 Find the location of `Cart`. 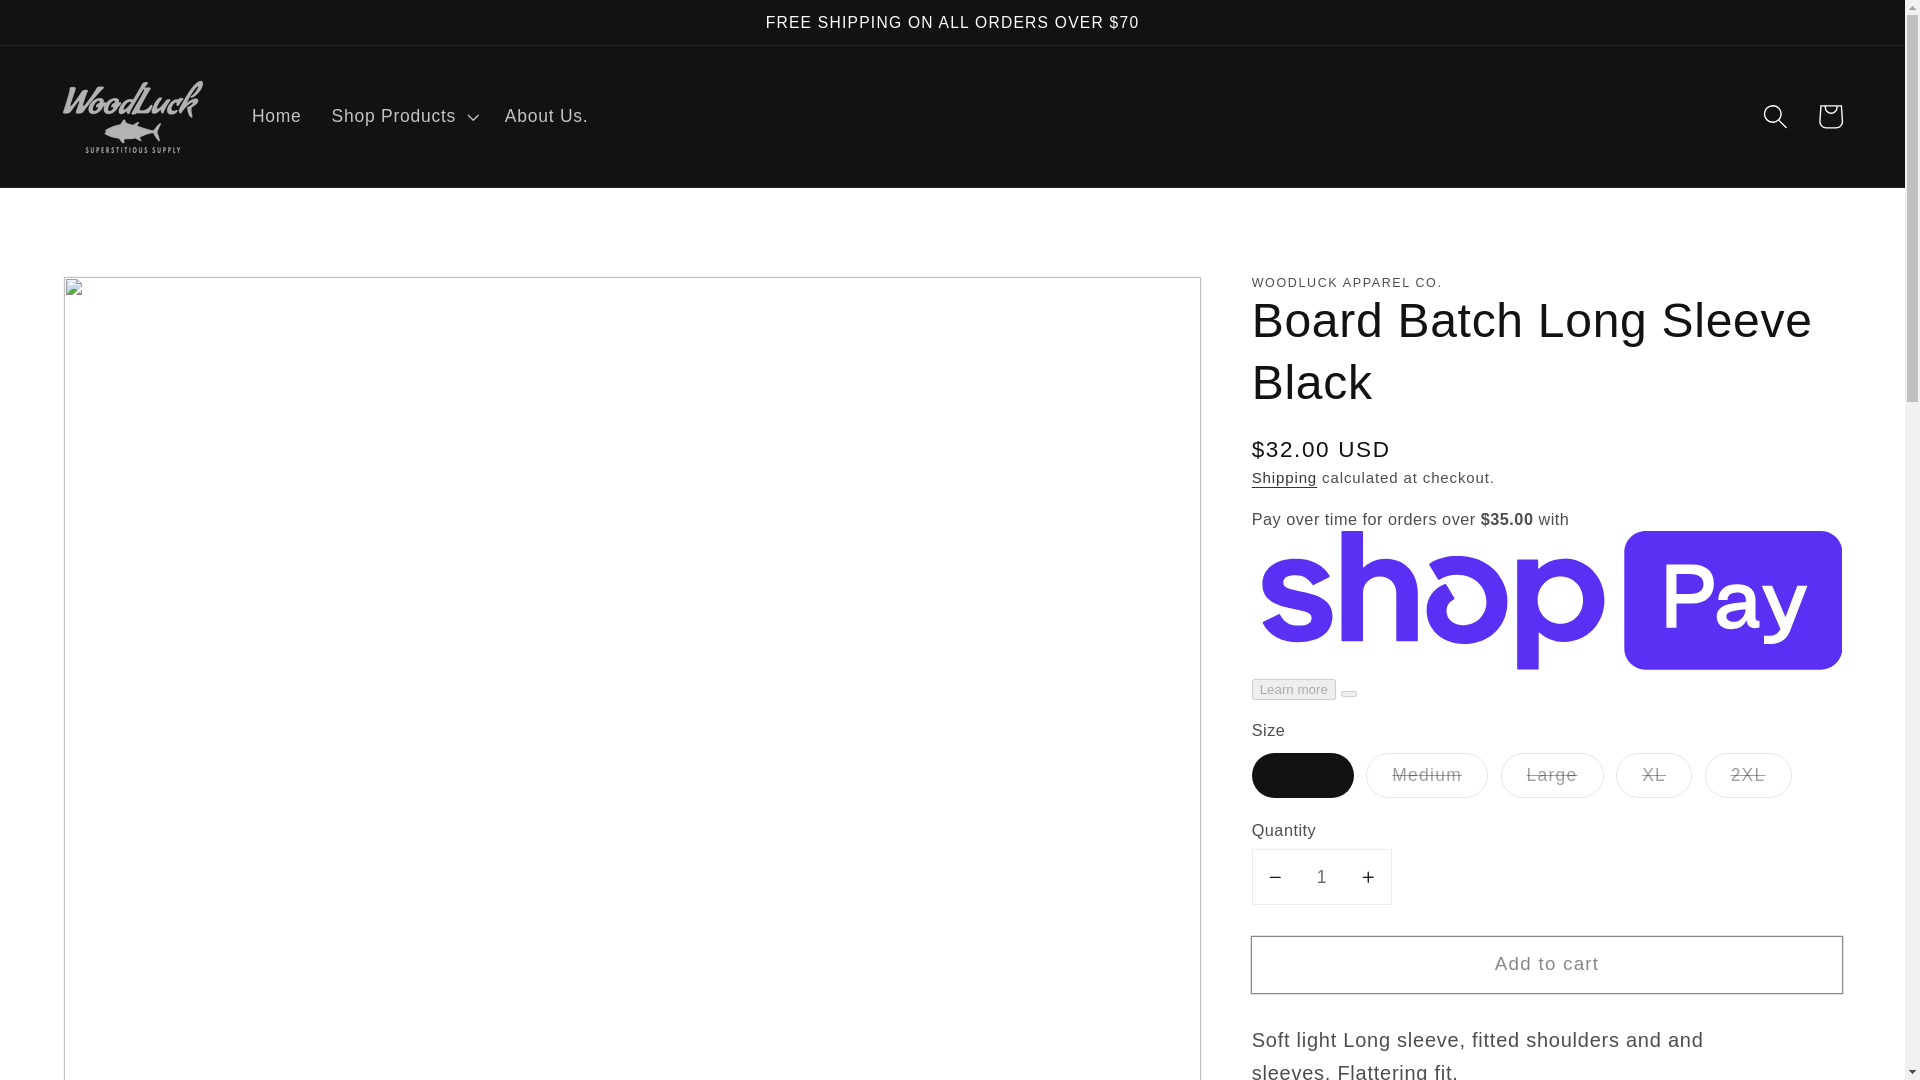

Cart is located at coordinates (1829, 116).